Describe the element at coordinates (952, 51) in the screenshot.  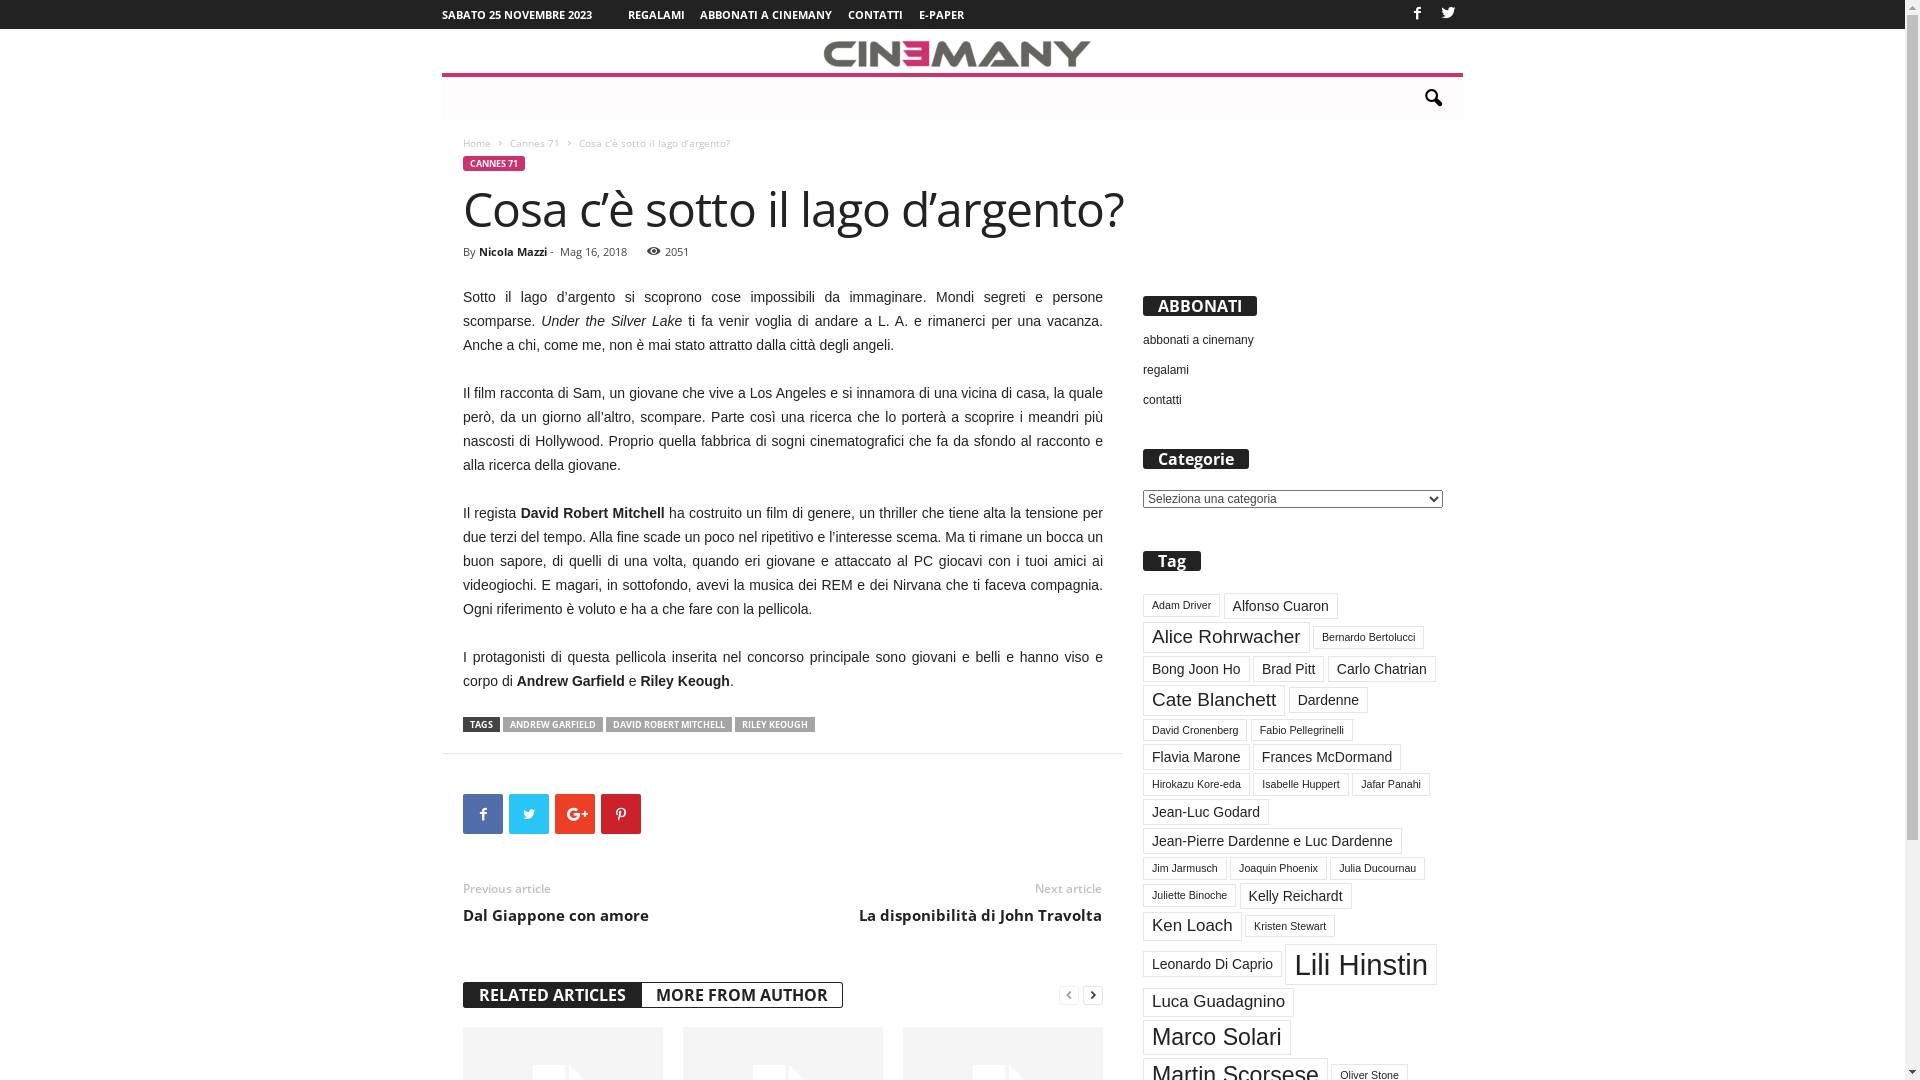
I see `cinemany` at that location.